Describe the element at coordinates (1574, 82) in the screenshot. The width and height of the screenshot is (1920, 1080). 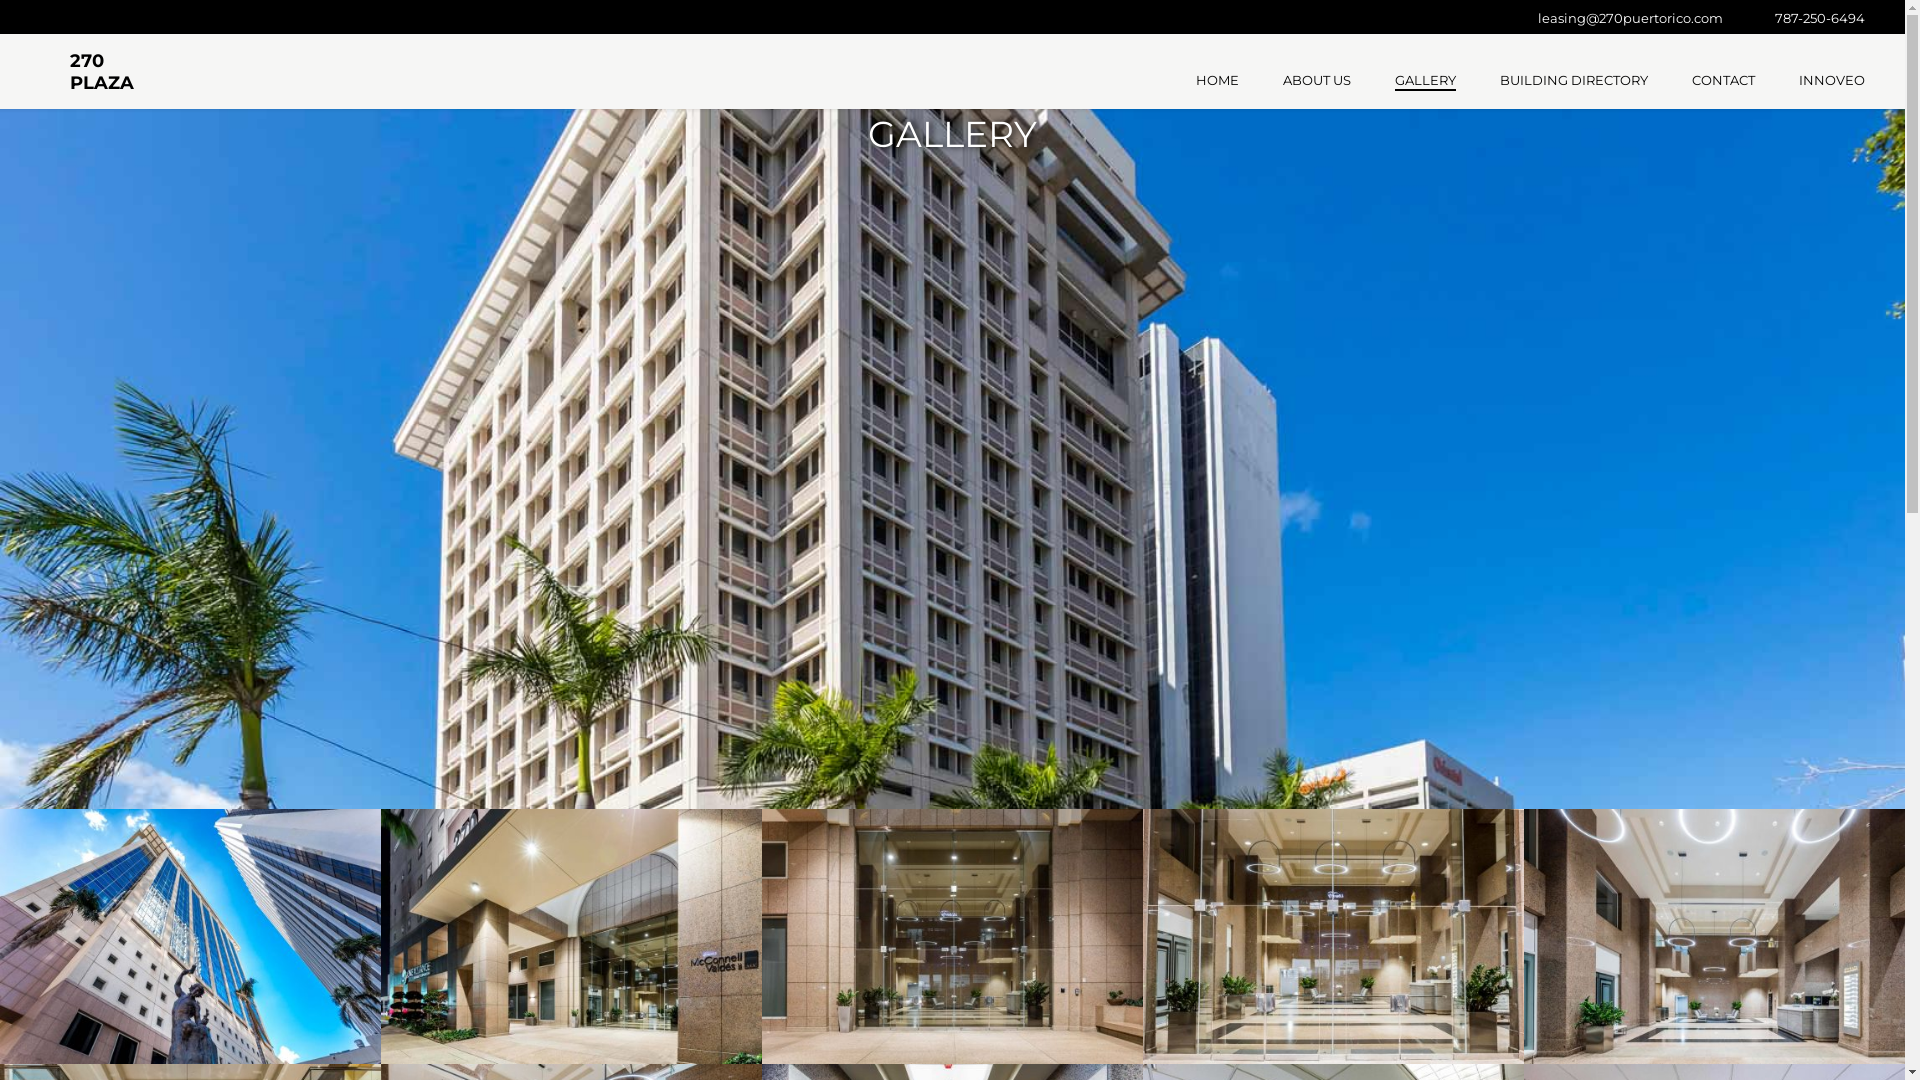
I see `BUILDING DIRECTORY` at that location.